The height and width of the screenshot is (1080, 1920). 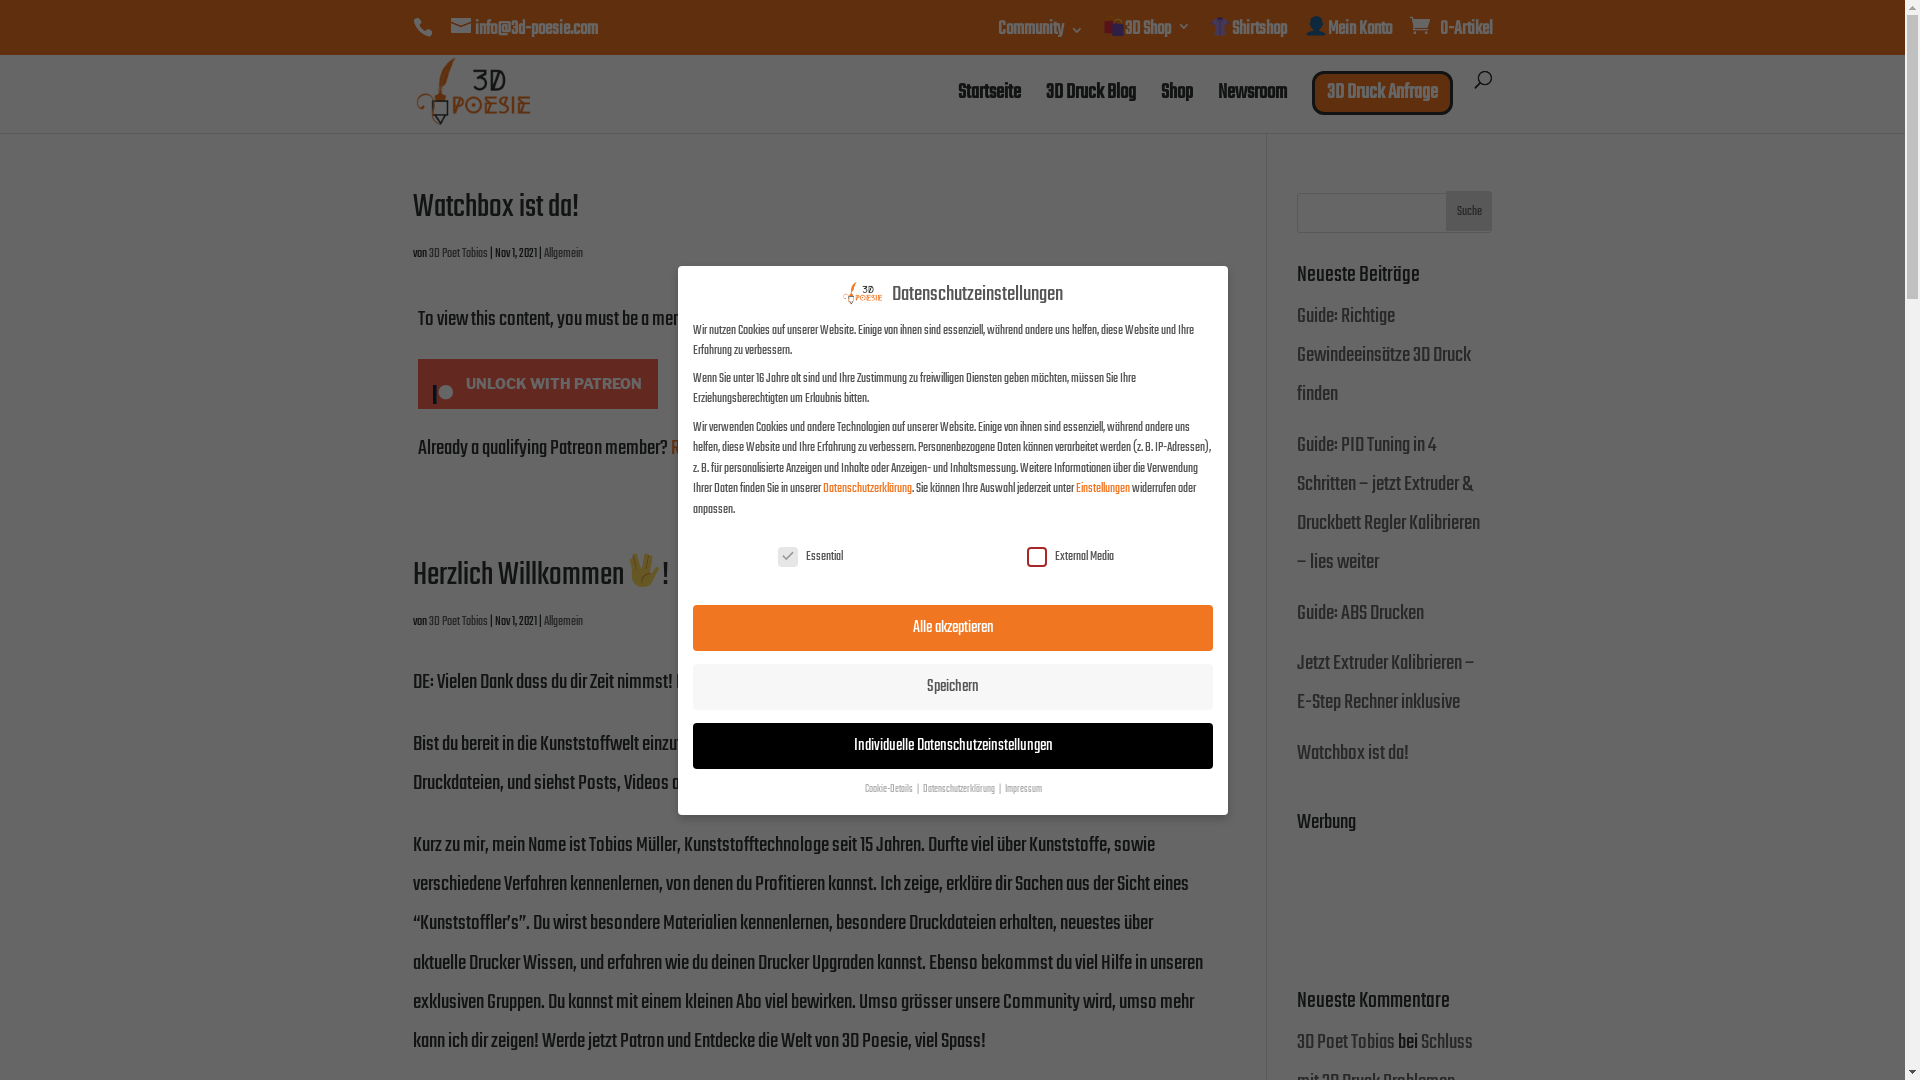 I want to click on Allgemein, so click(x=564, y=622).